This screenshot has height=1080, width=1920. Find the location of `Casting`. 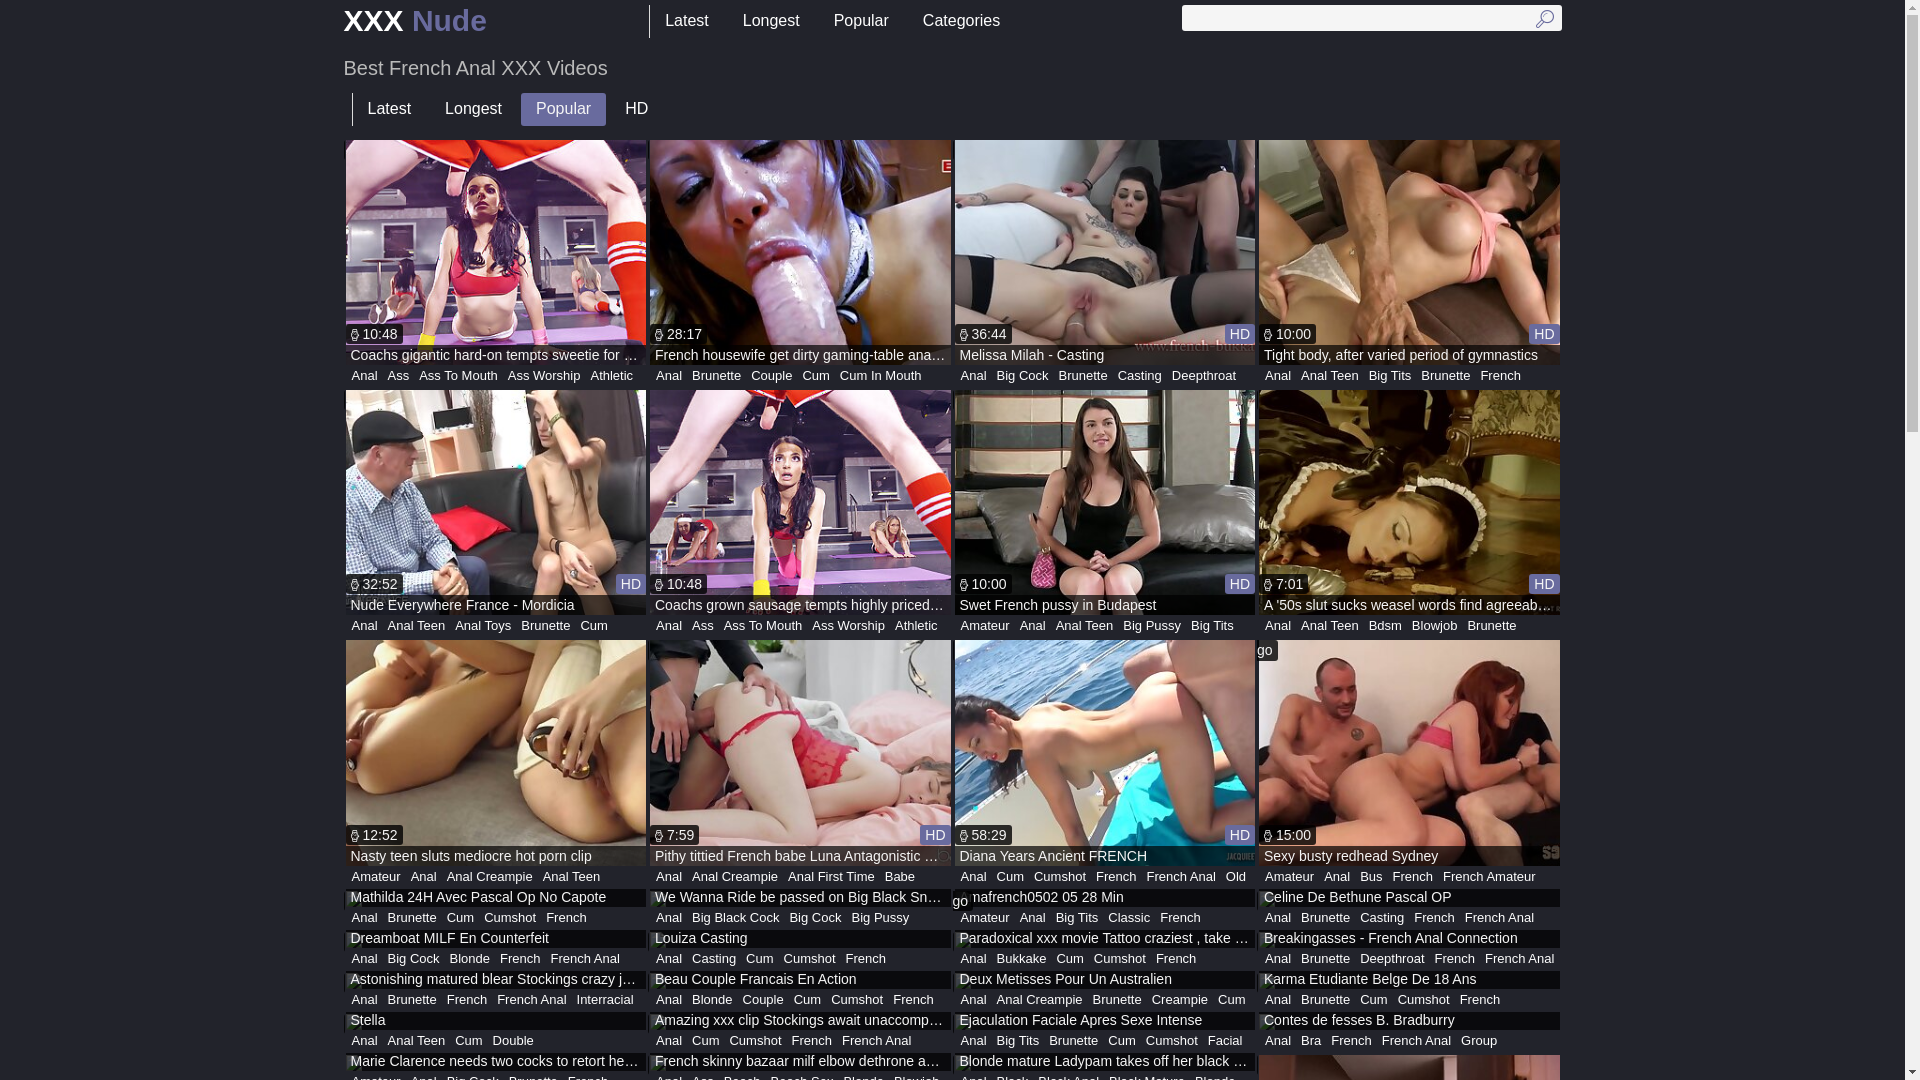

Casting is located at coordinates (1382, 918).